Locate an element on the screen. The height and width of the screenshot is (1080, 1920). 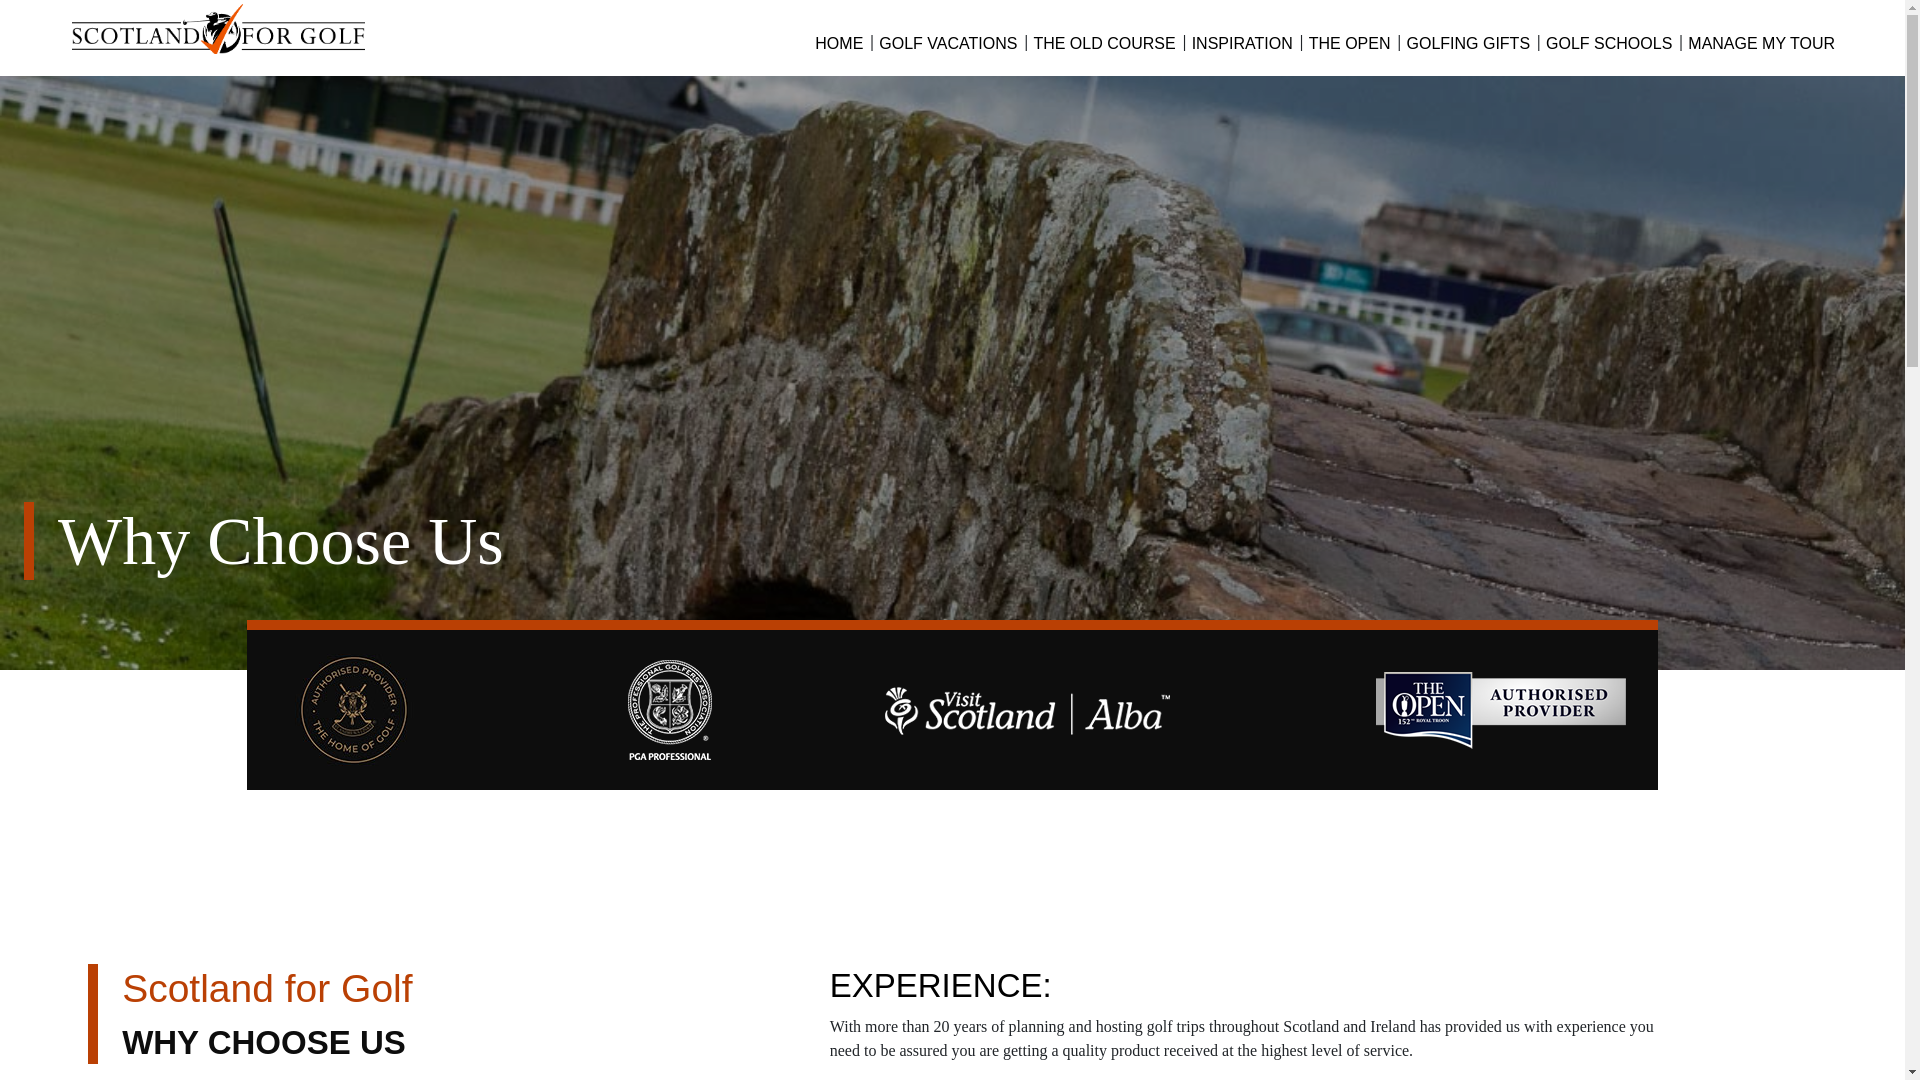
HOME is located at coordinates (838, 43).